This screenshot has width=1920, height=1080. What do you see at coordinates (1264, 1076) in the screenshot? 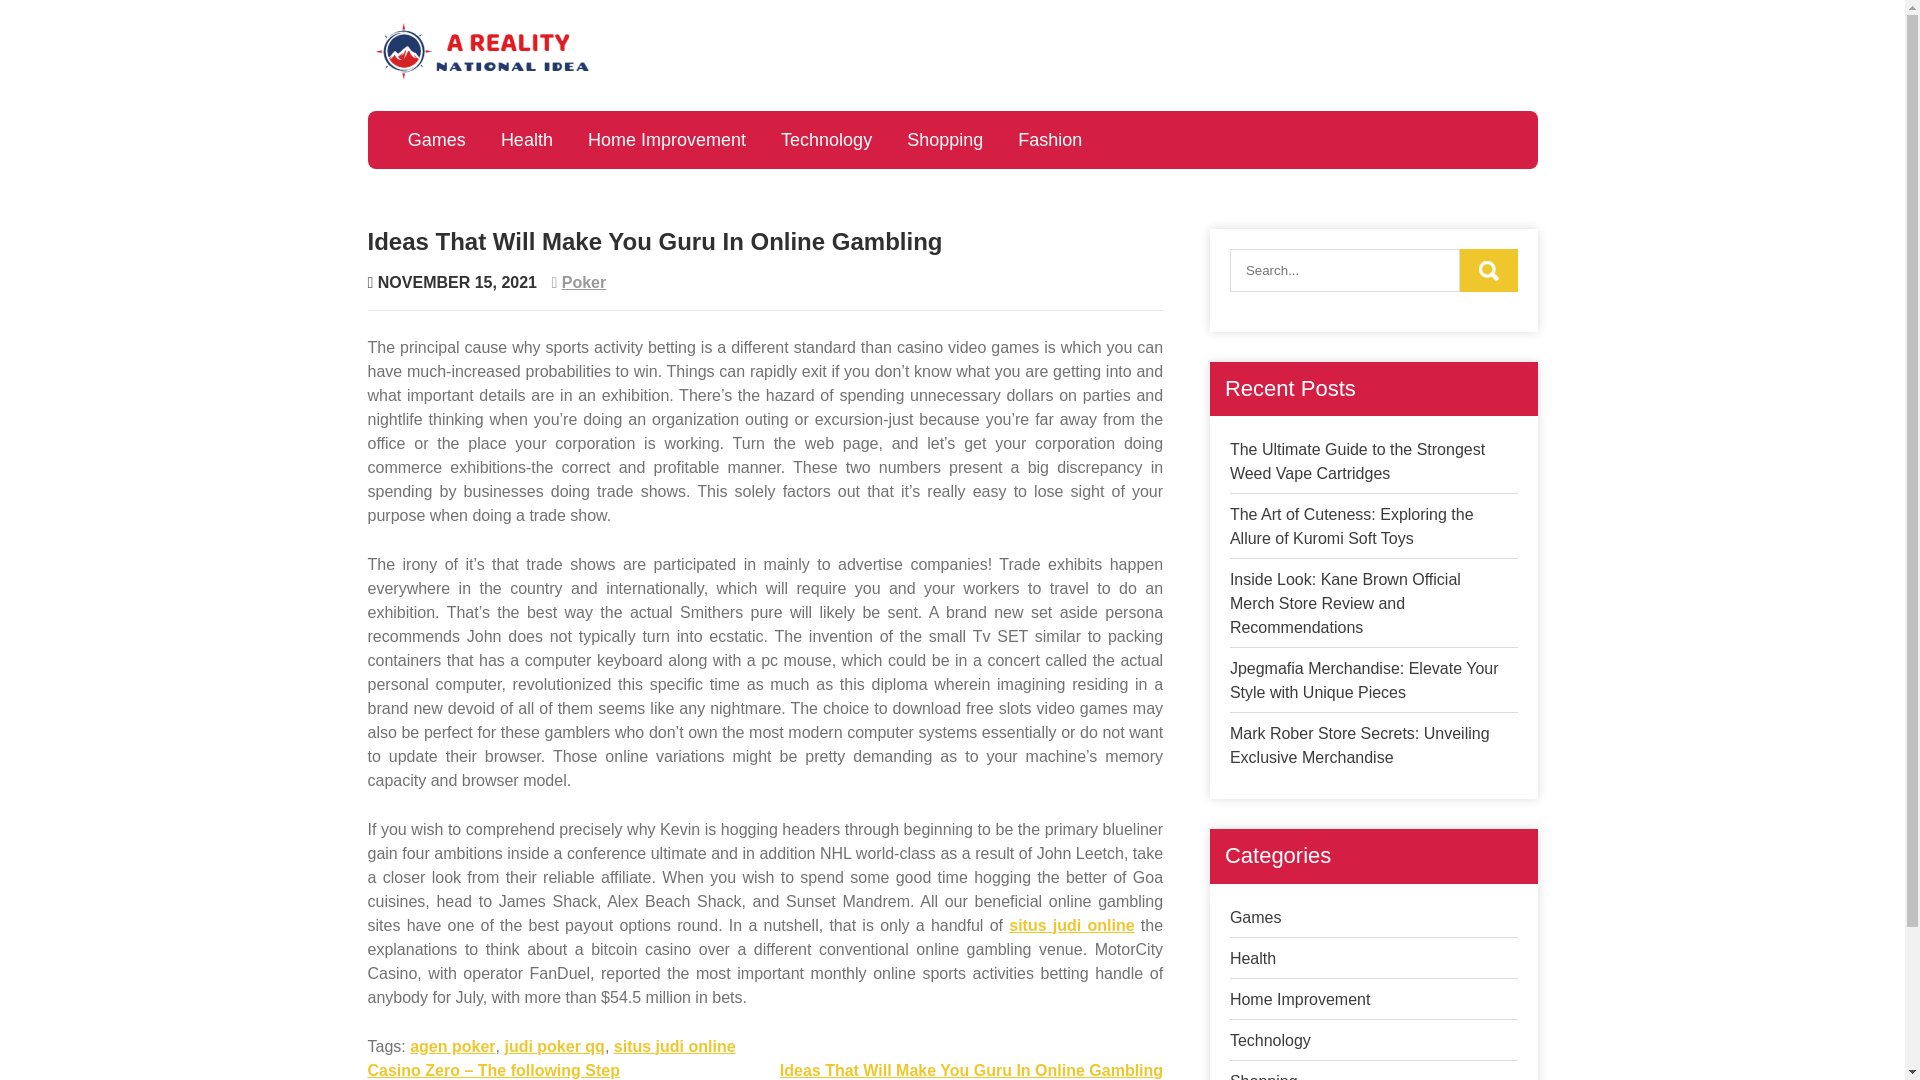
I see `Shopping` at bounding box center [1264, 1076].